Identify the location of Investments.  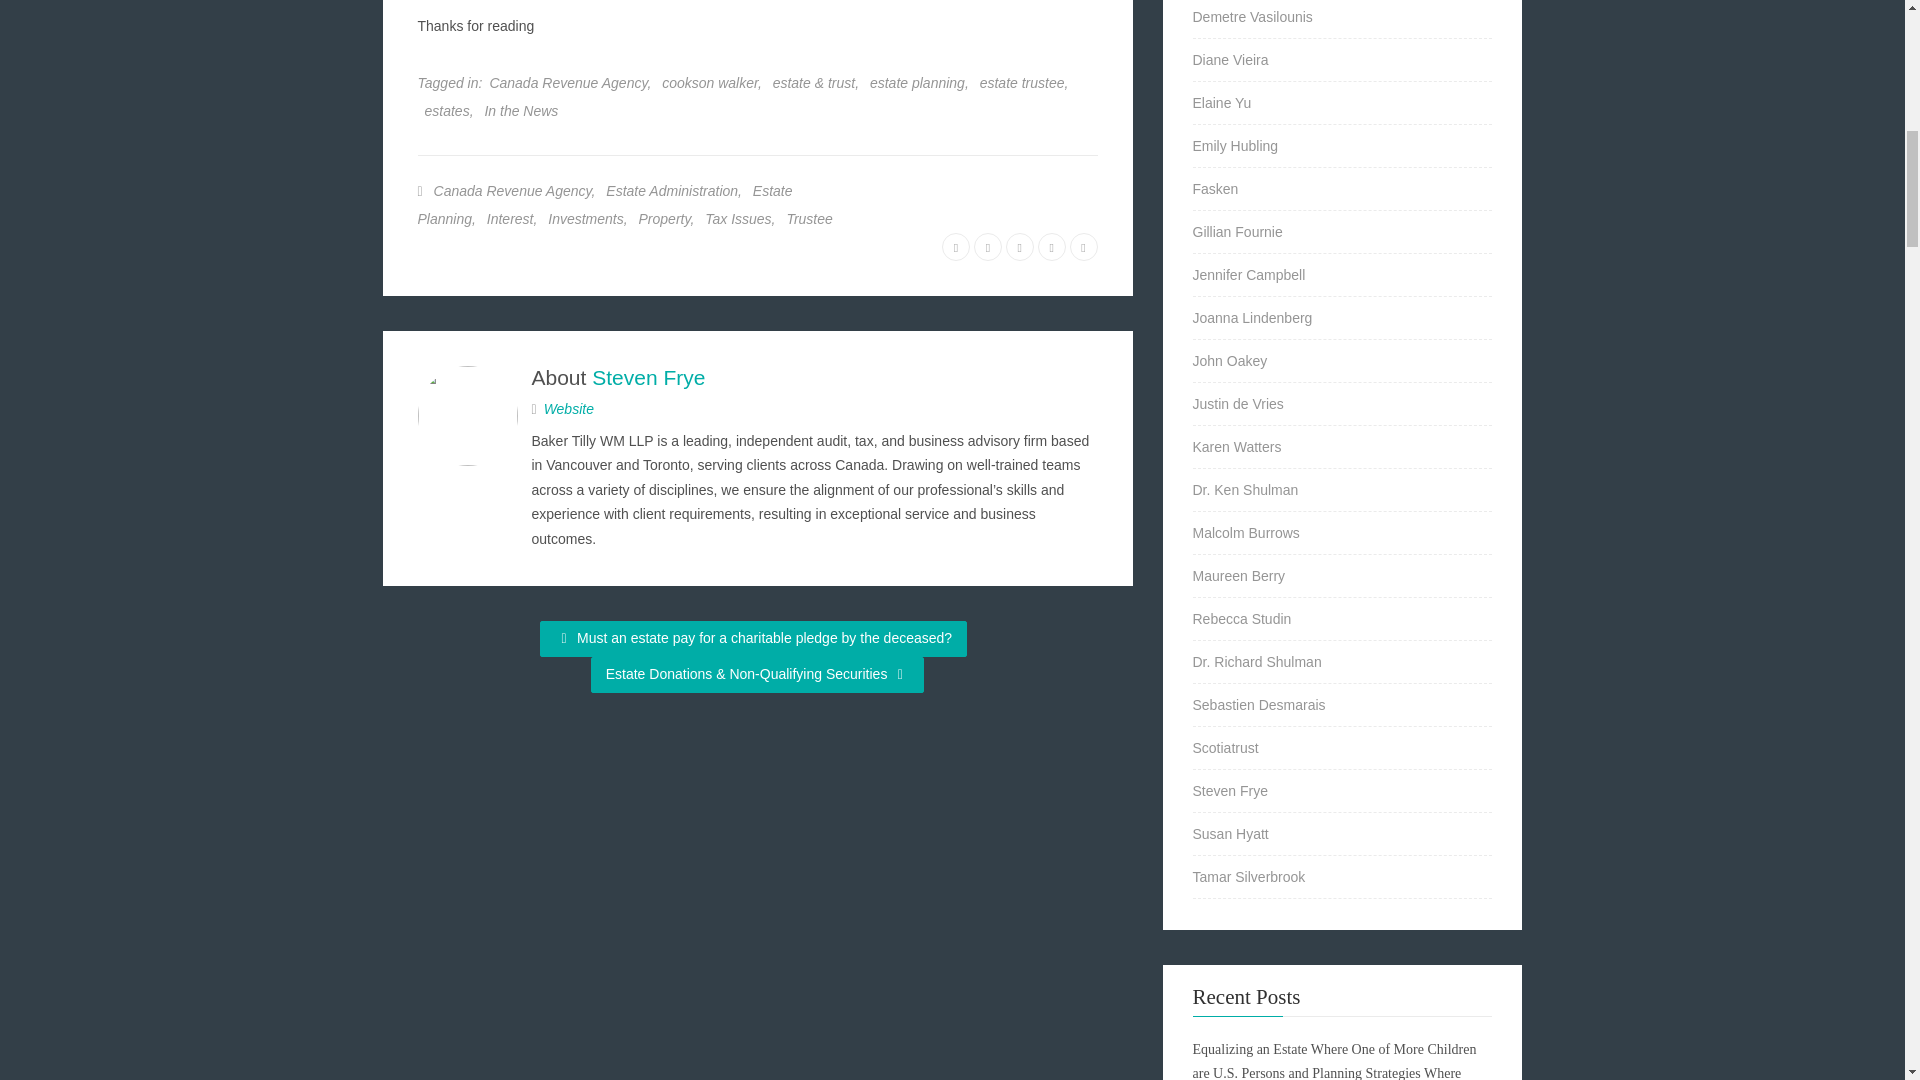
(584, 217).